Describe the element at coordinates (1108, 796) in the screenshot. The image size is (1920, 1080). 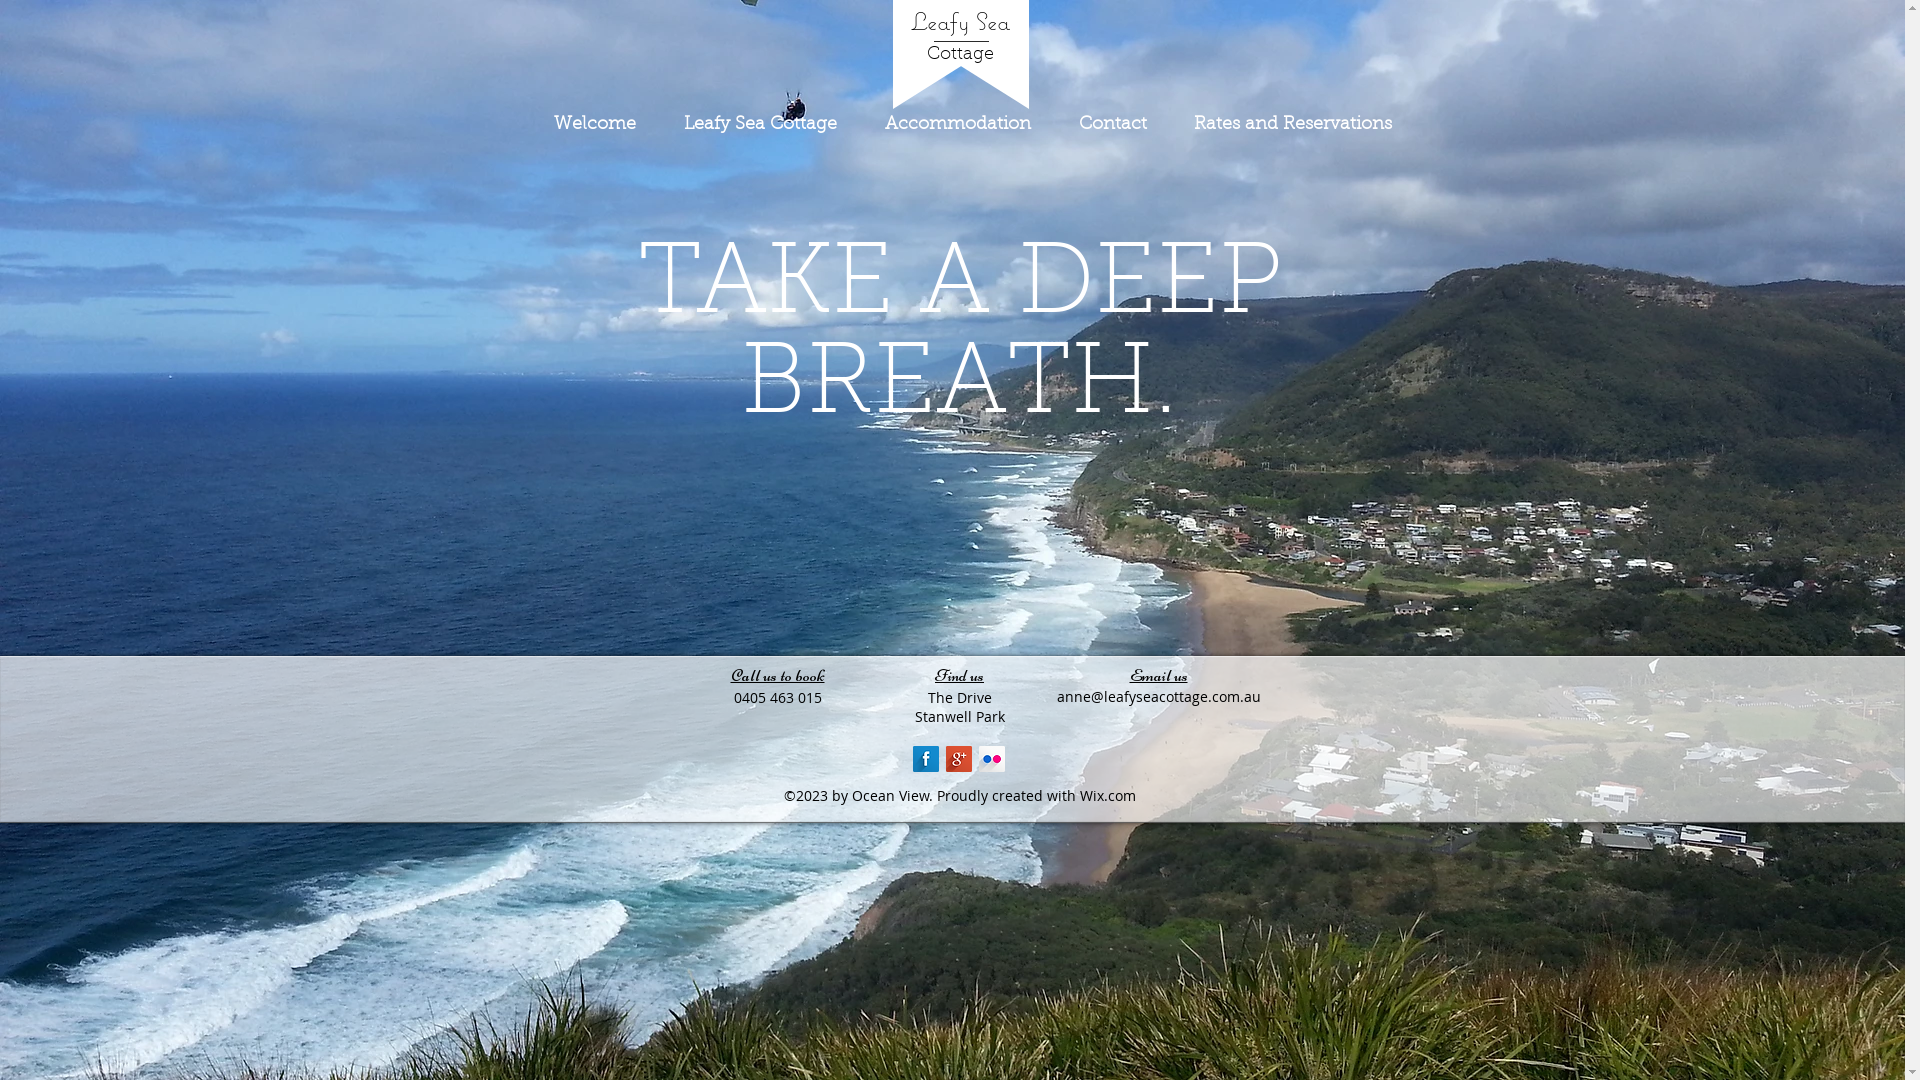
I see `Wix.com` at that location.